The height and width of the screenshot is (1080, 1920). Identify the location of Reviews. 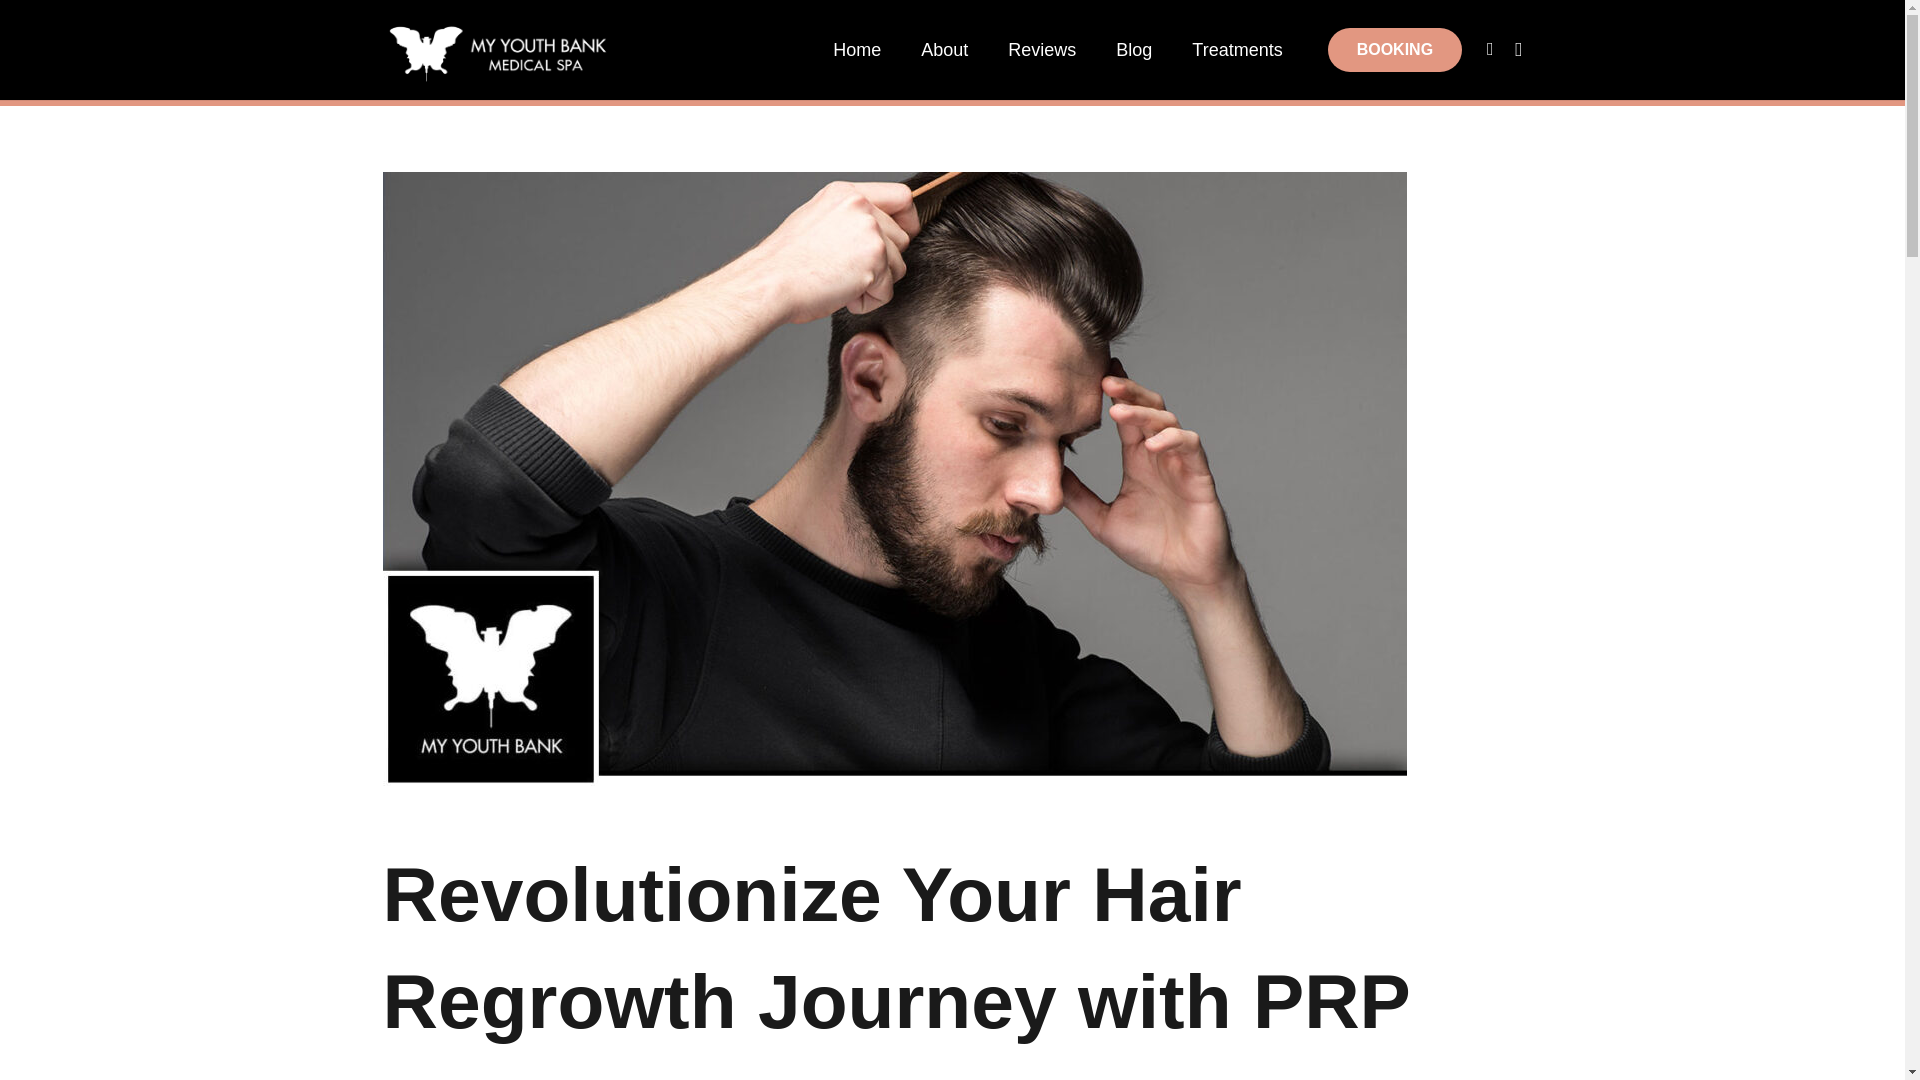
(1042, 50).